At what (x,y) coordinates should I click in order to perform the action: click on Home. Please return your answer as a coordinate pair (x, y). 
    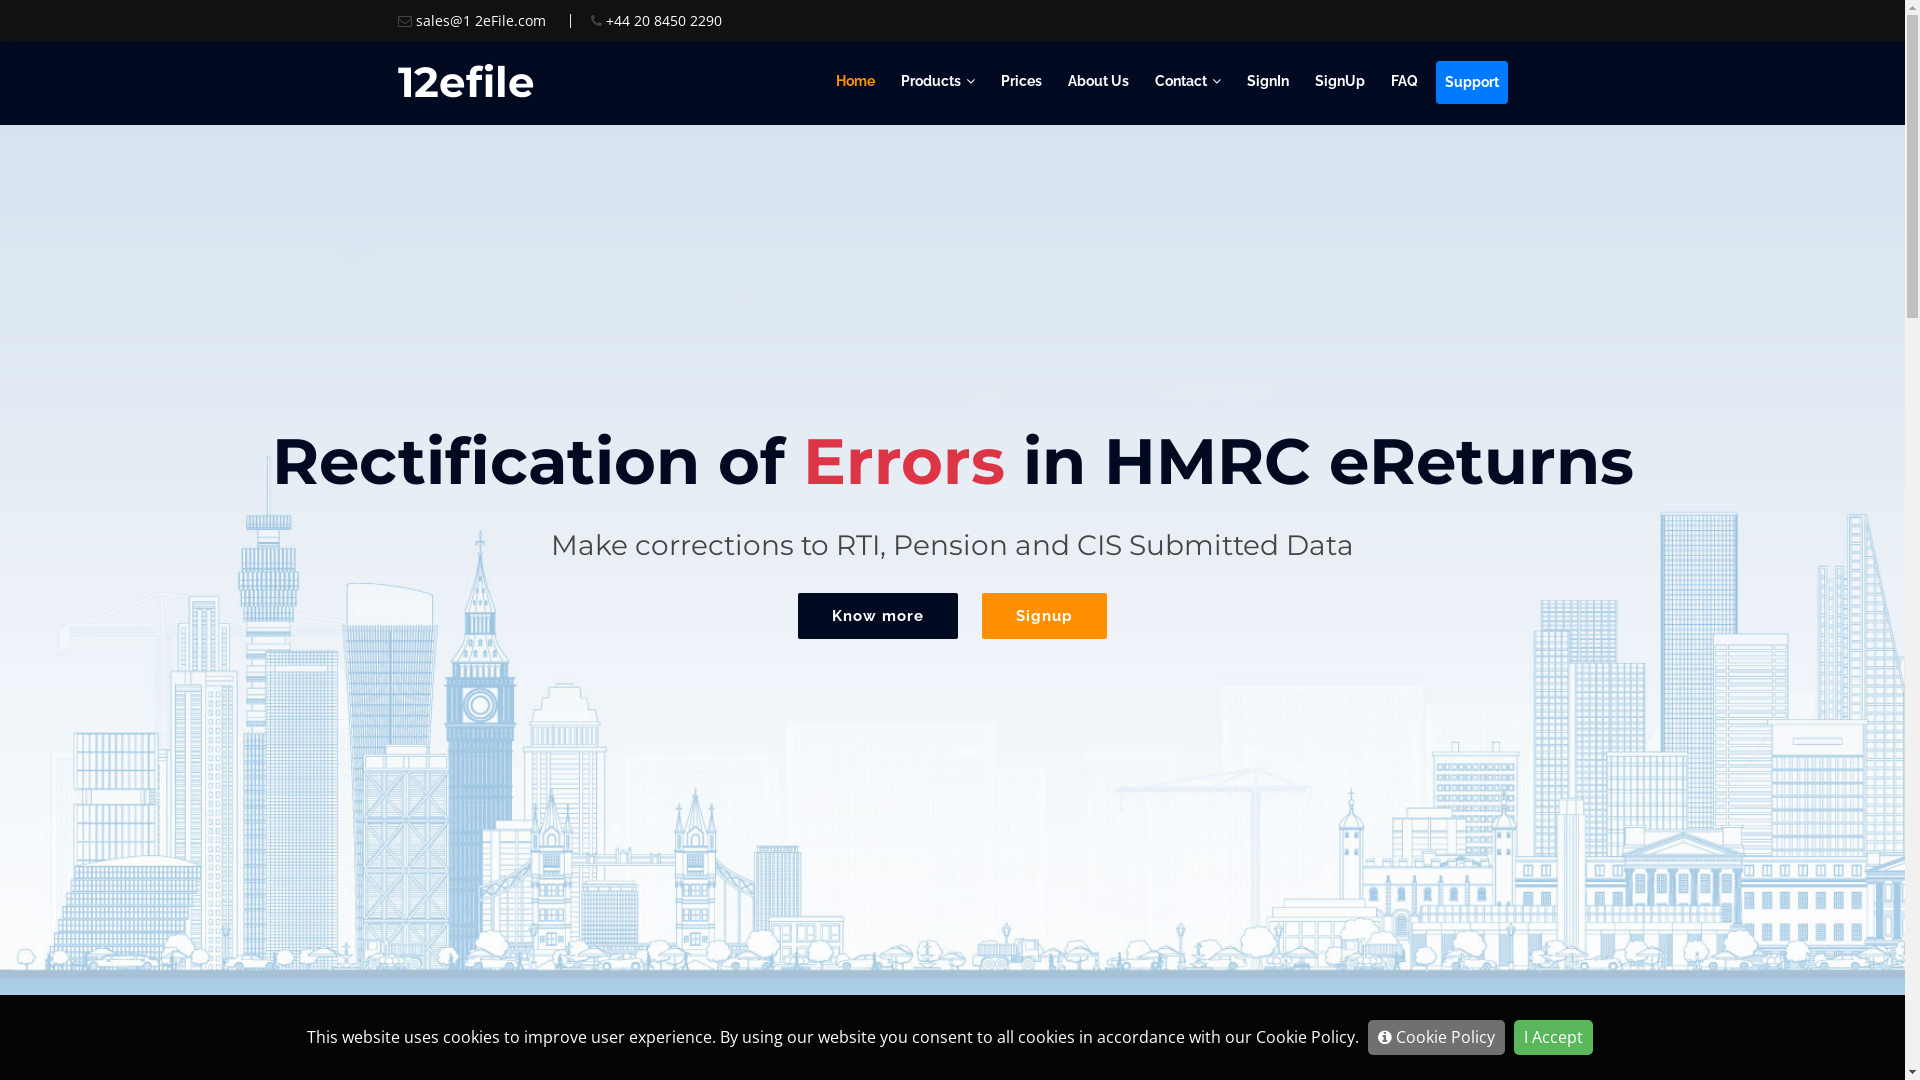
    Looking at the image, I should click on (856, 82).